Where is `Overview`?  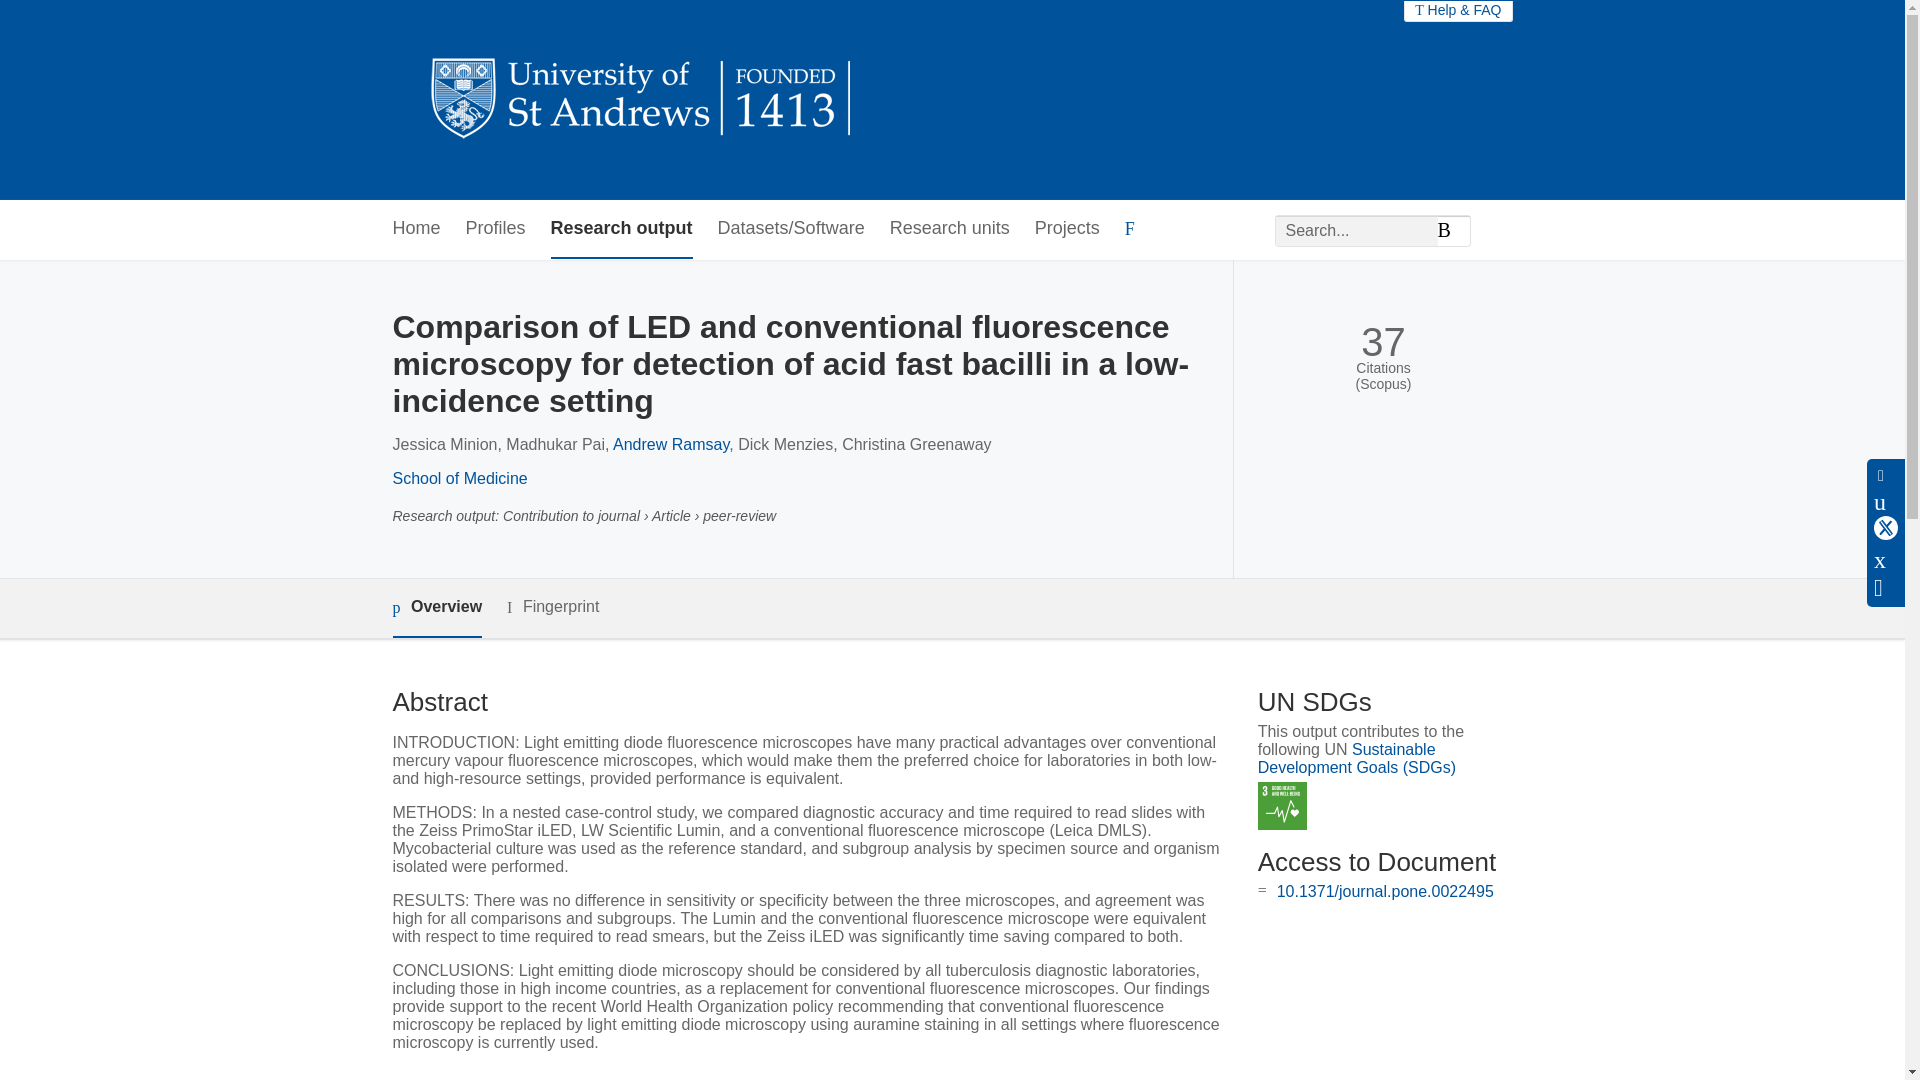 Overview is located at coordinates (436, 608).